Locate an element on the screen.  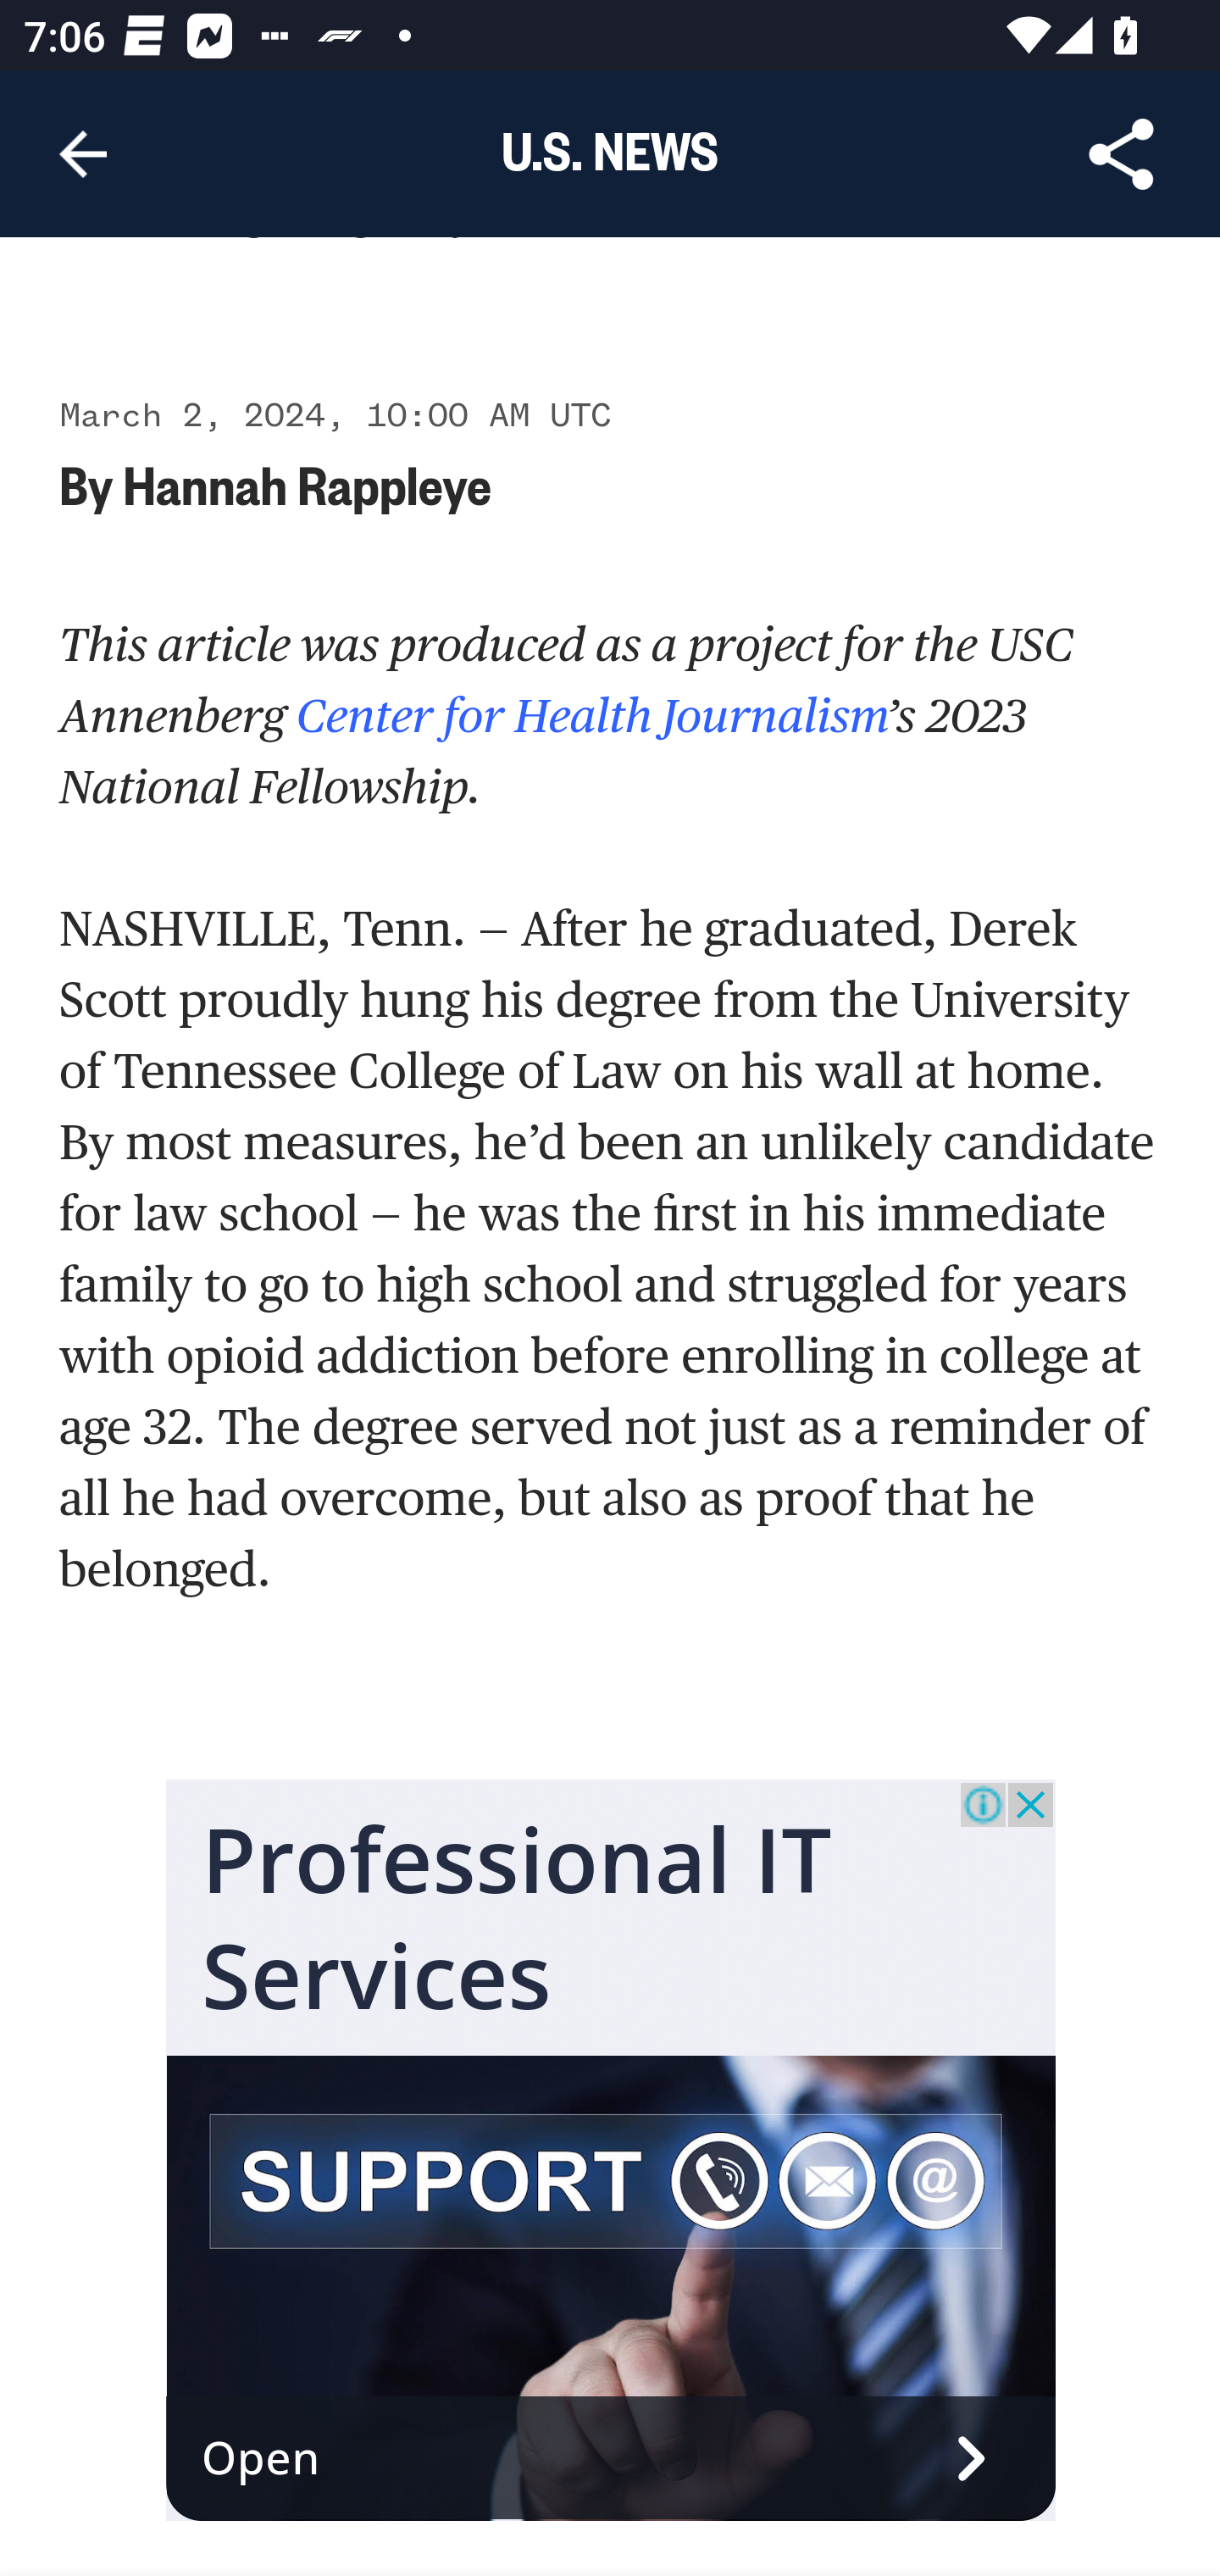
Professional IT Services Professional IT Services is located at coordinates (517, 1917).